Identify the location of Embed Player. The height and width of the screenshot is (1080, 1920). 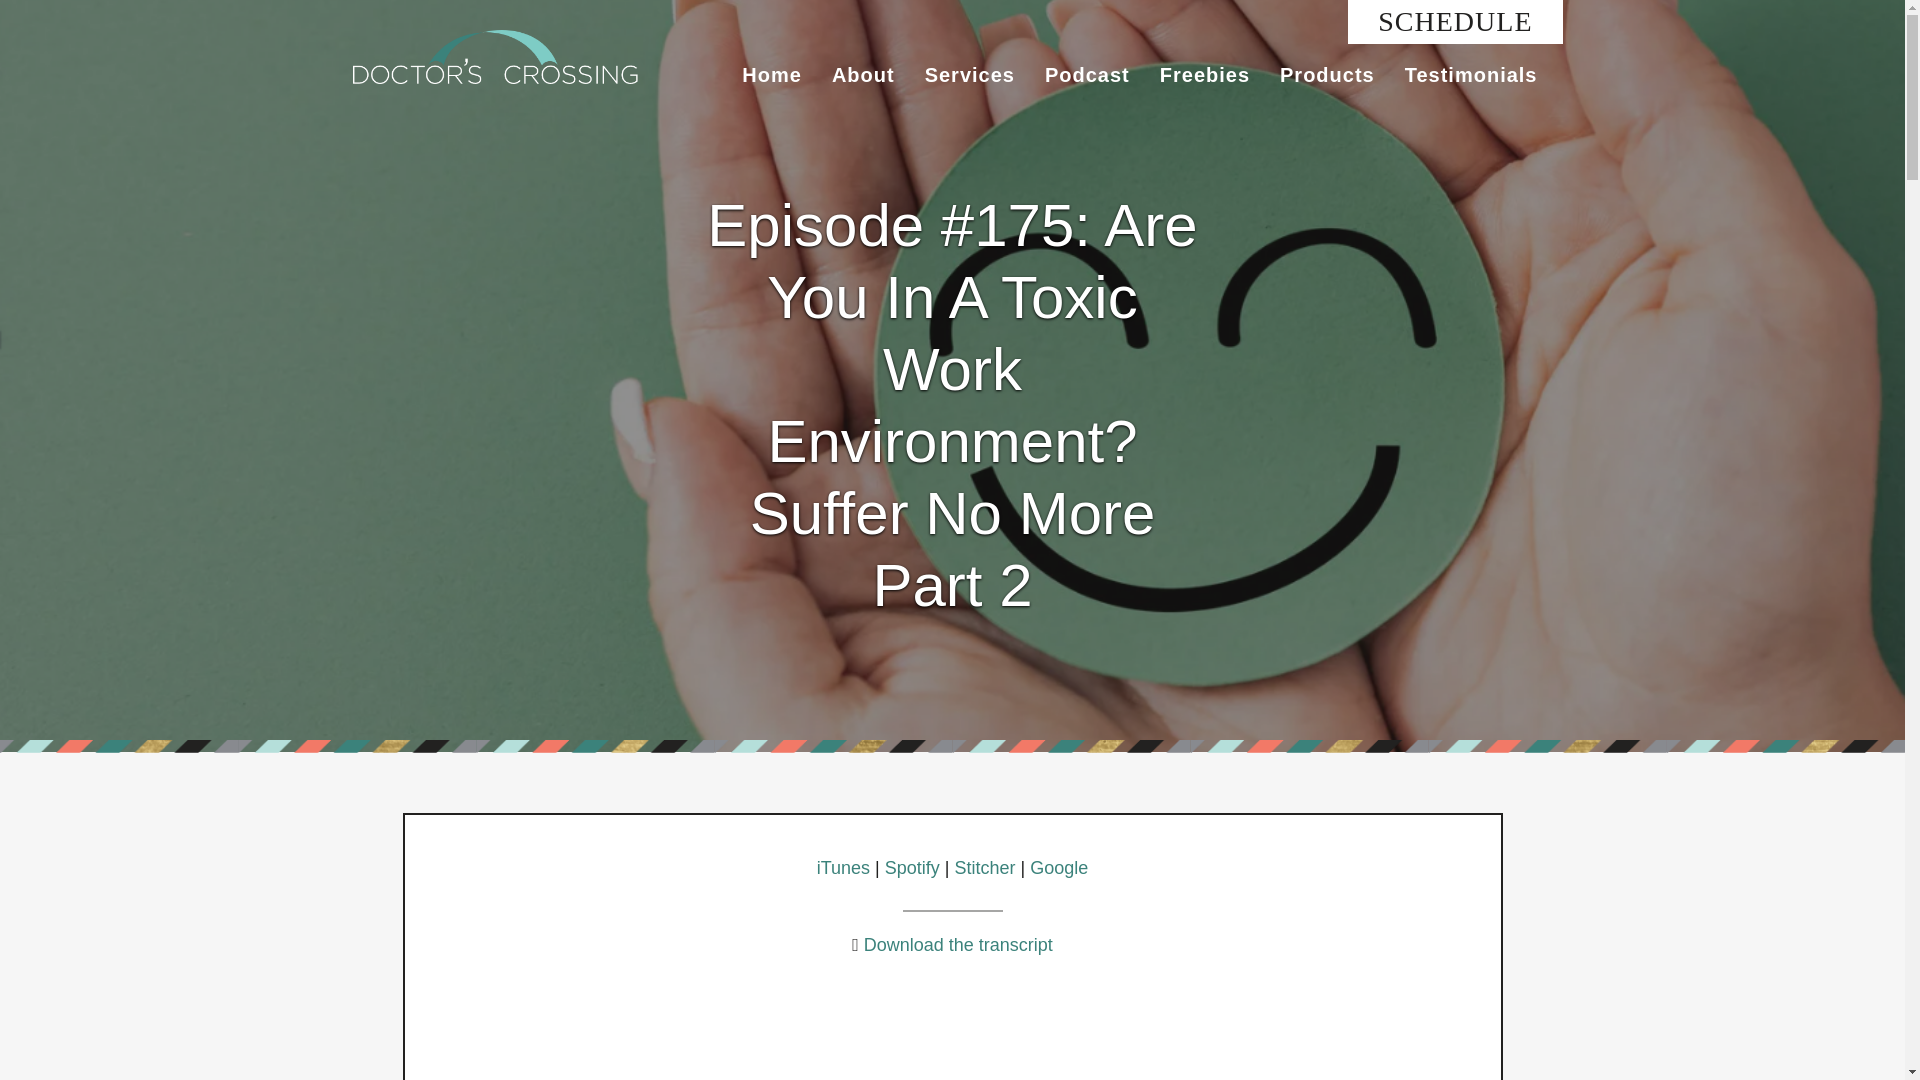
(951, 1034).